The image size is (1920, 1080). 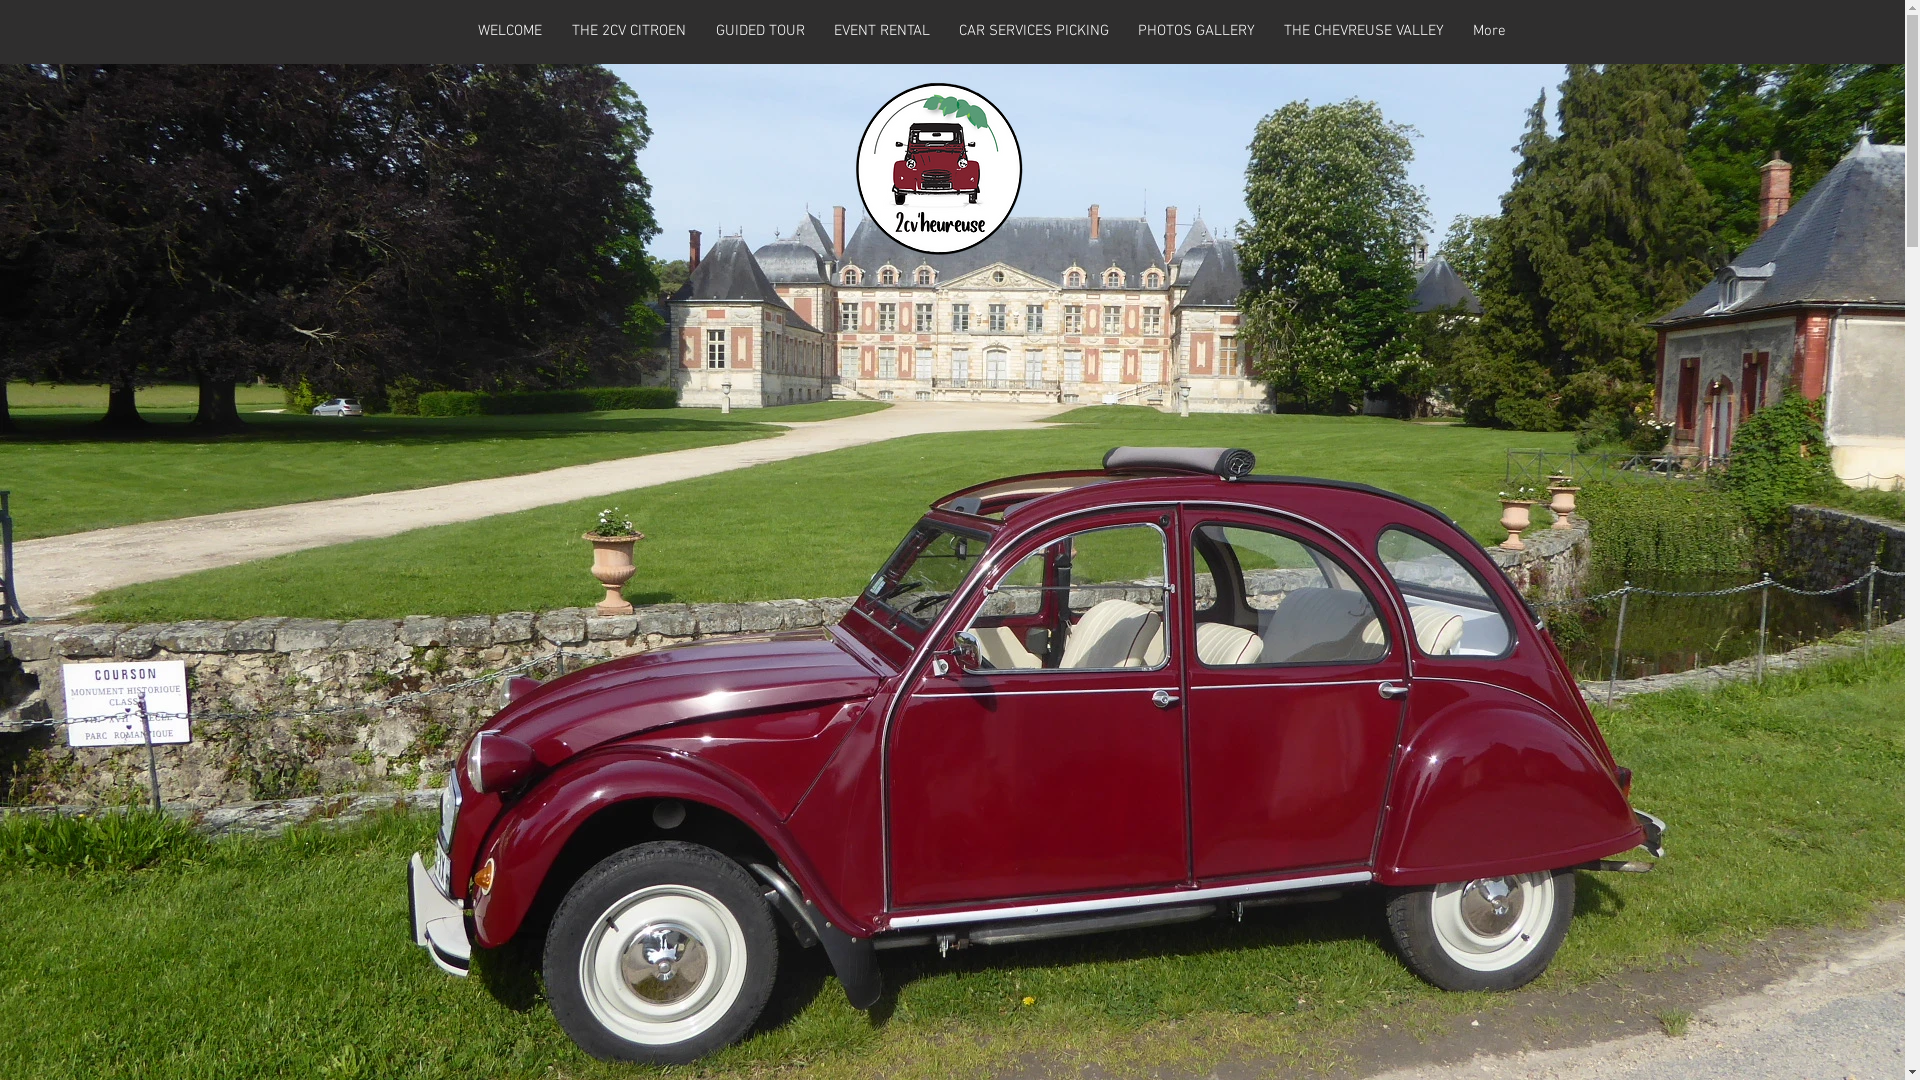 What do you see at coordinates (628, 32) in the screenshot?
I see `THE 2CV CITROEN` at bounding box center [628, 32].